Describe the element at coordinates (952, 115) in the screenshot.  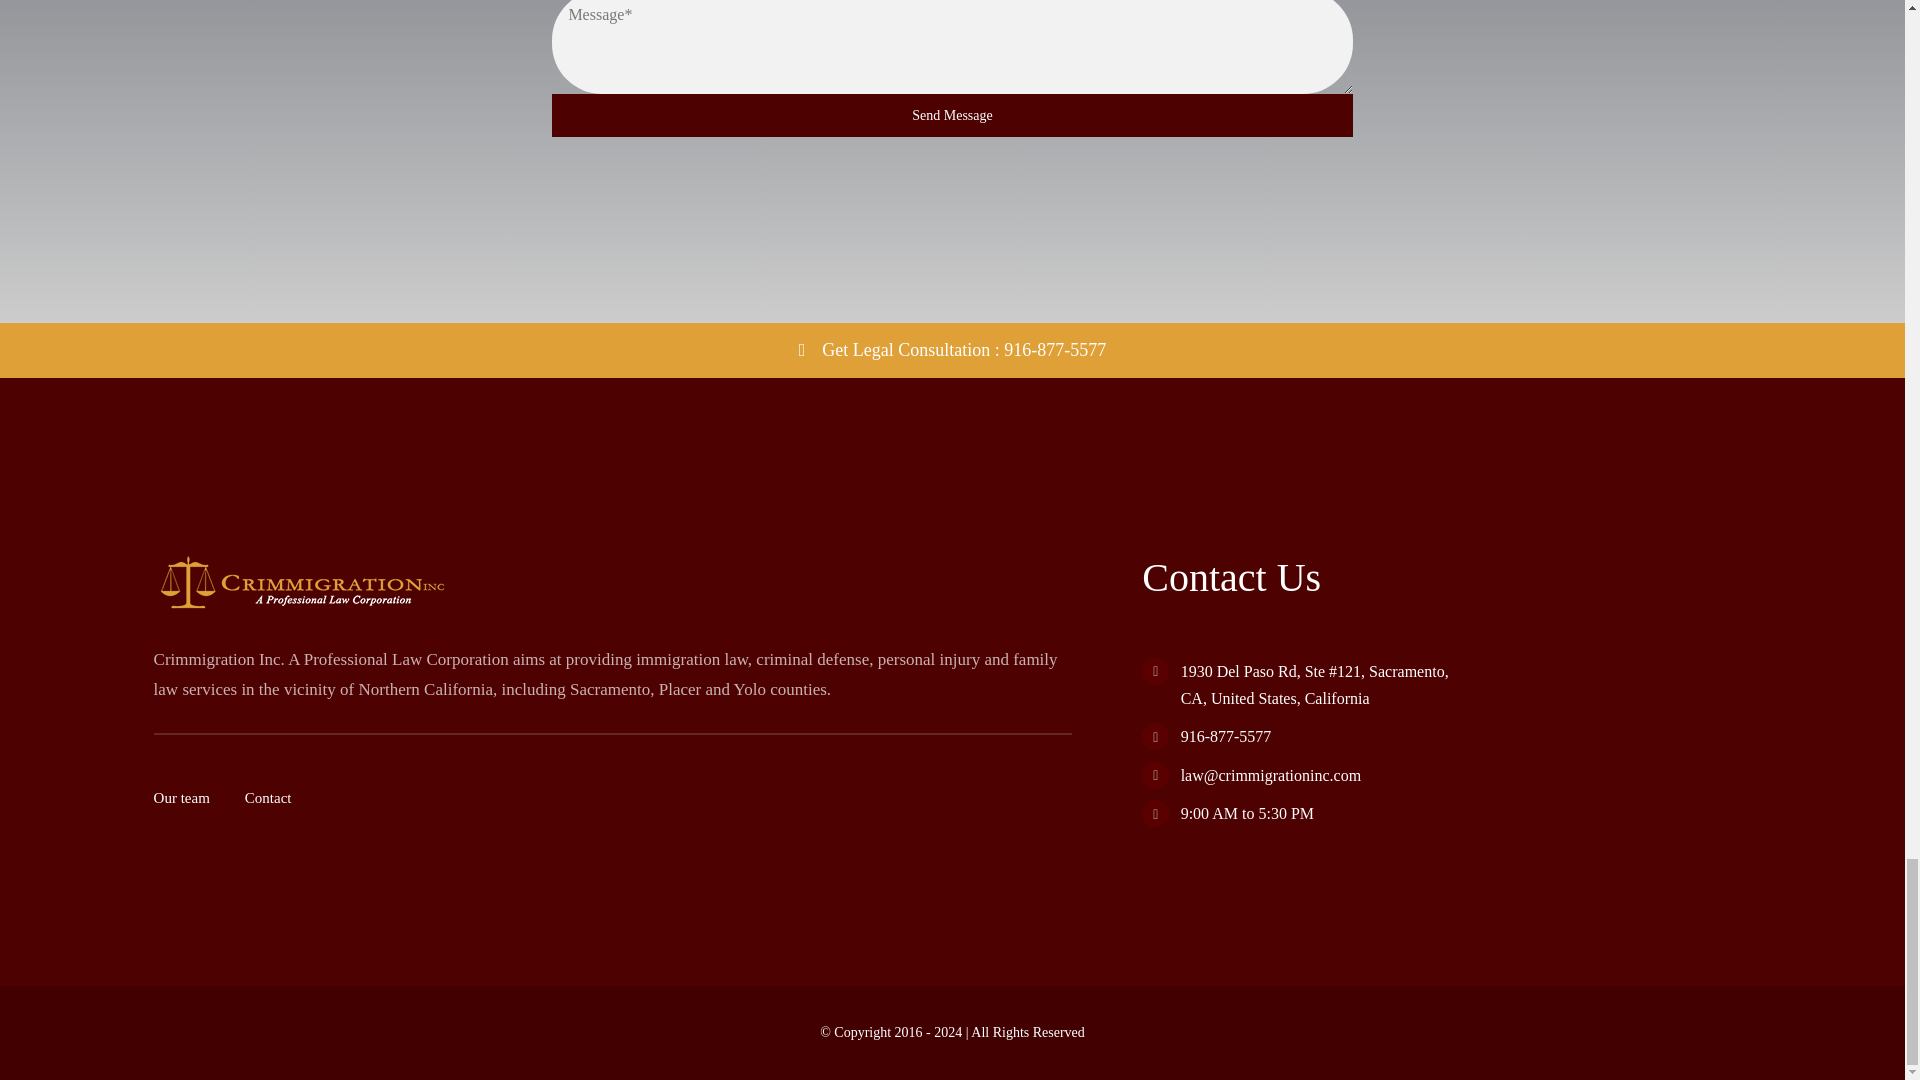
I see `Send Message` at that location.